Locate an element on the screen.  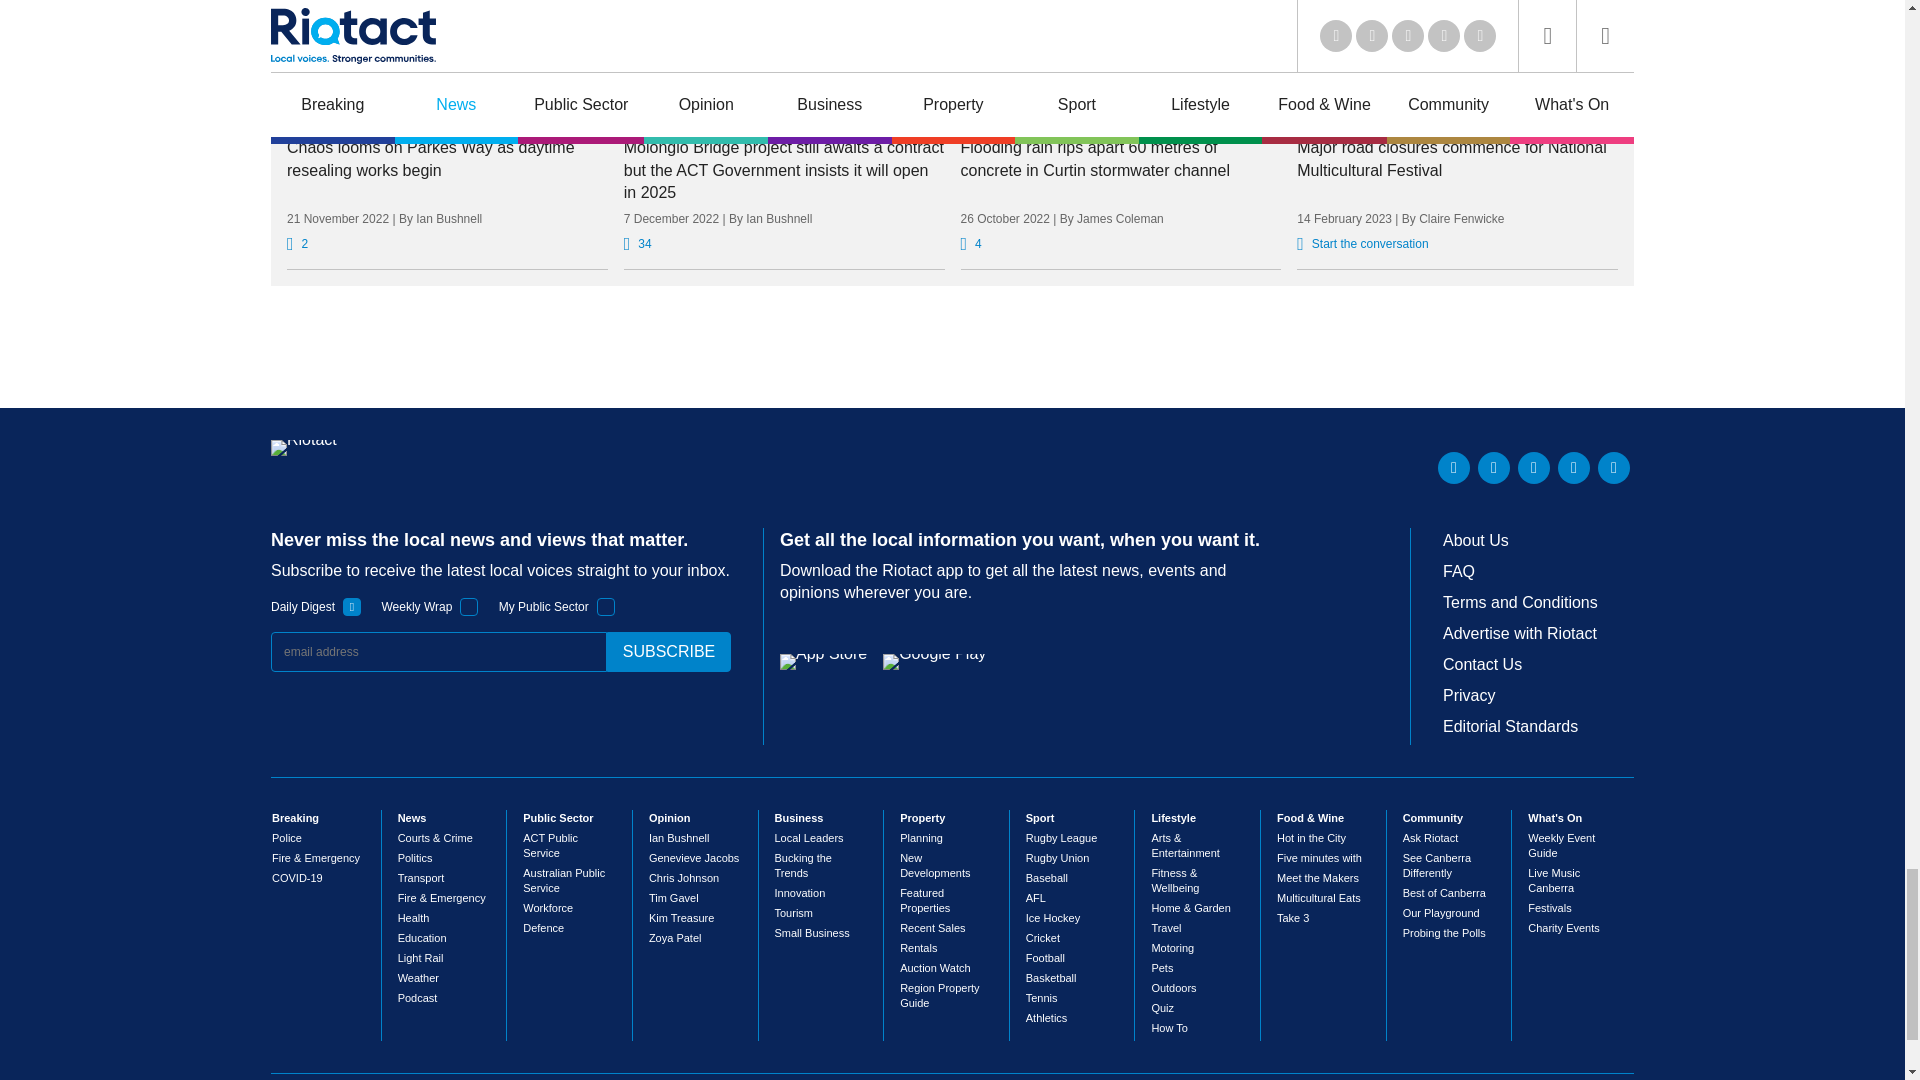
1 is located at coordinates (352, 606).